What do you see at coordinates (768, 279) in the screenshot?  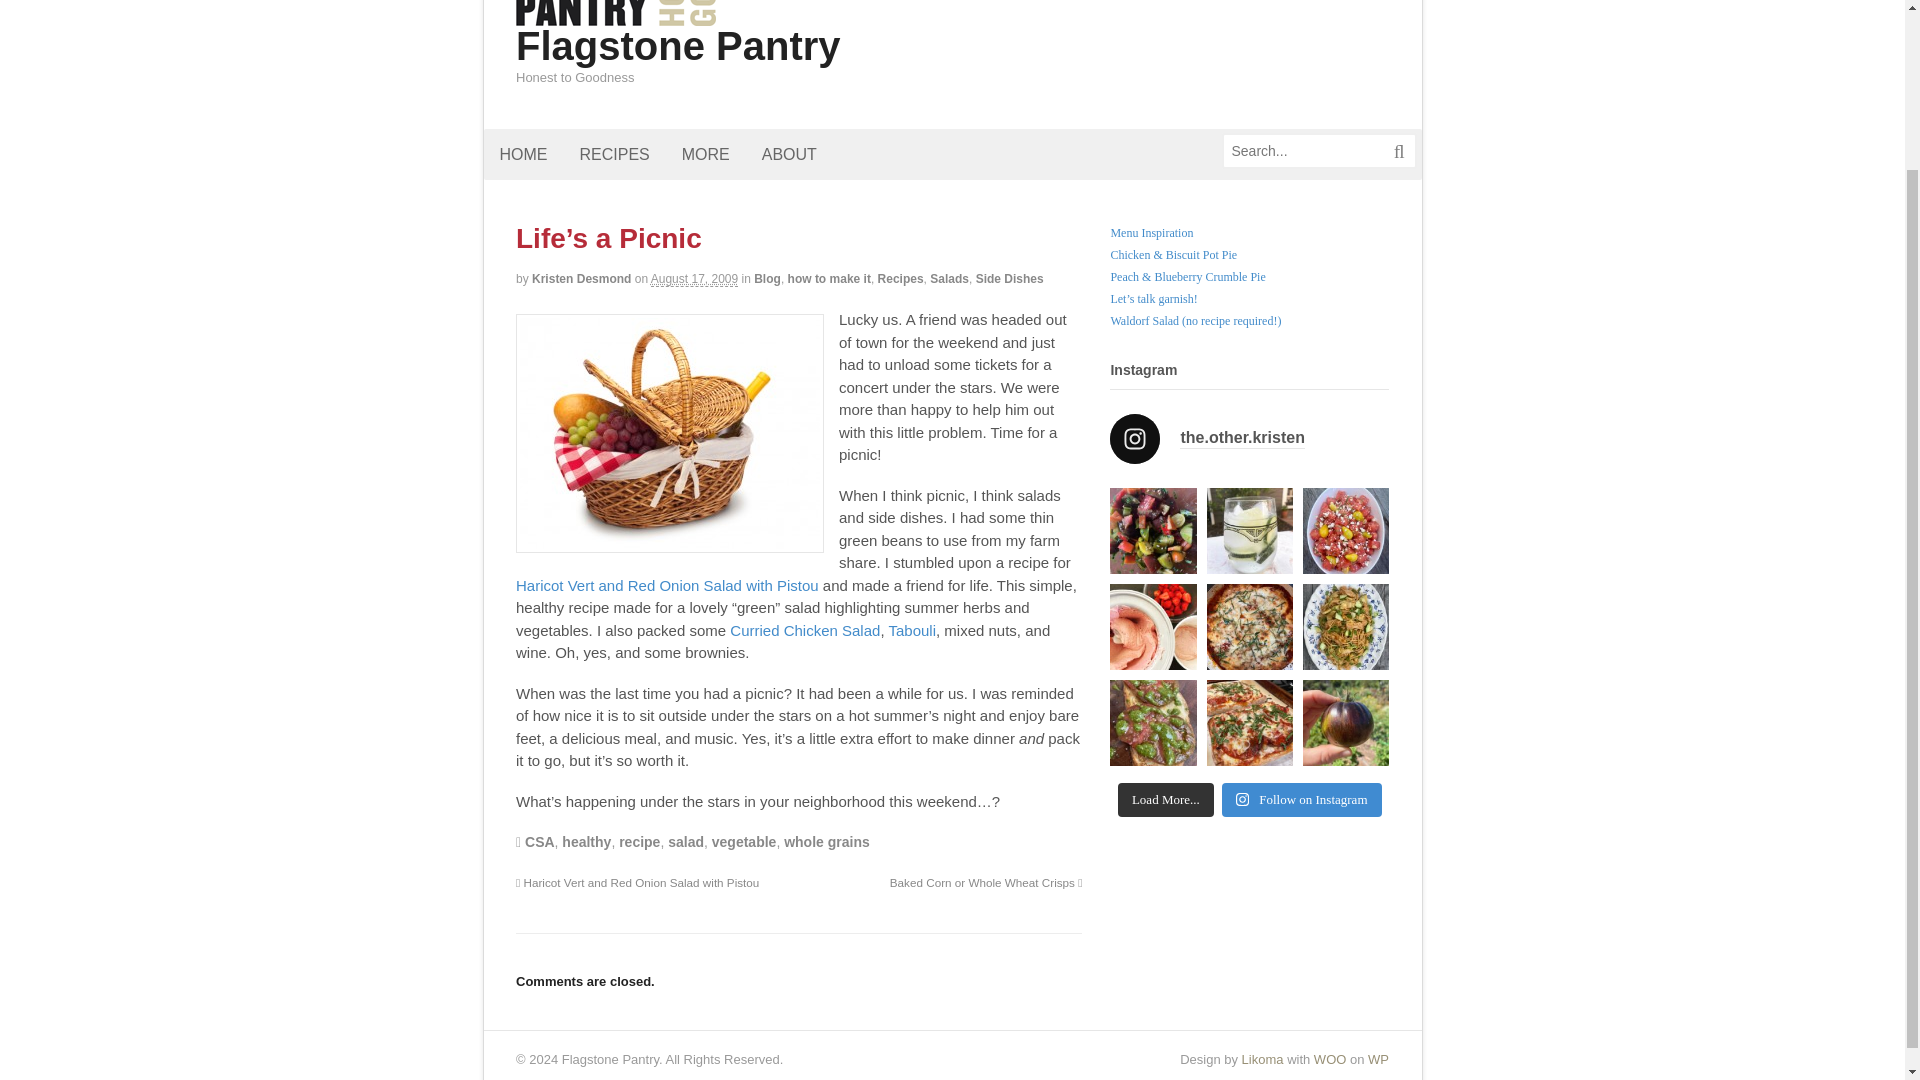 I see `View all items in Blog` at bounding box center [768, 279].